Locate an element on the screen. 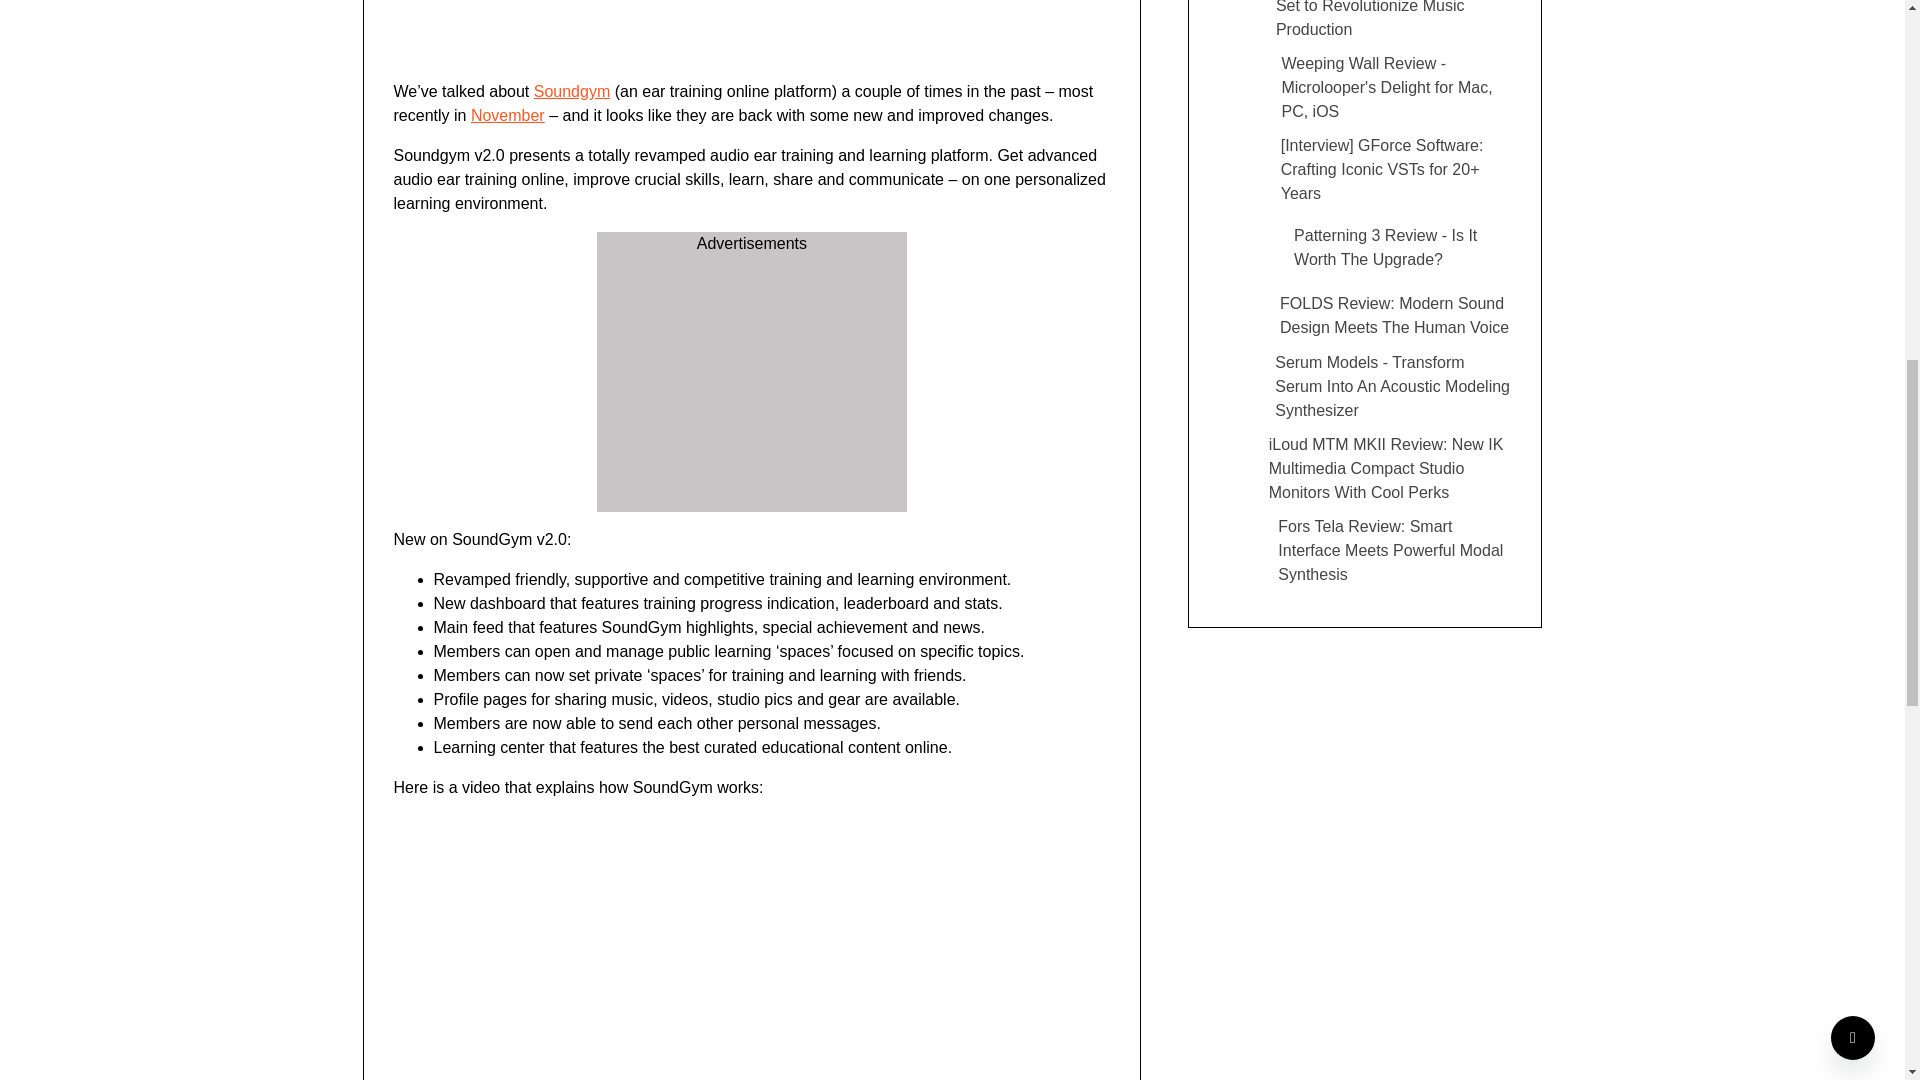 This screenshot has width=1920, height=1080. Soundgym is located at coordinates (572, 92).